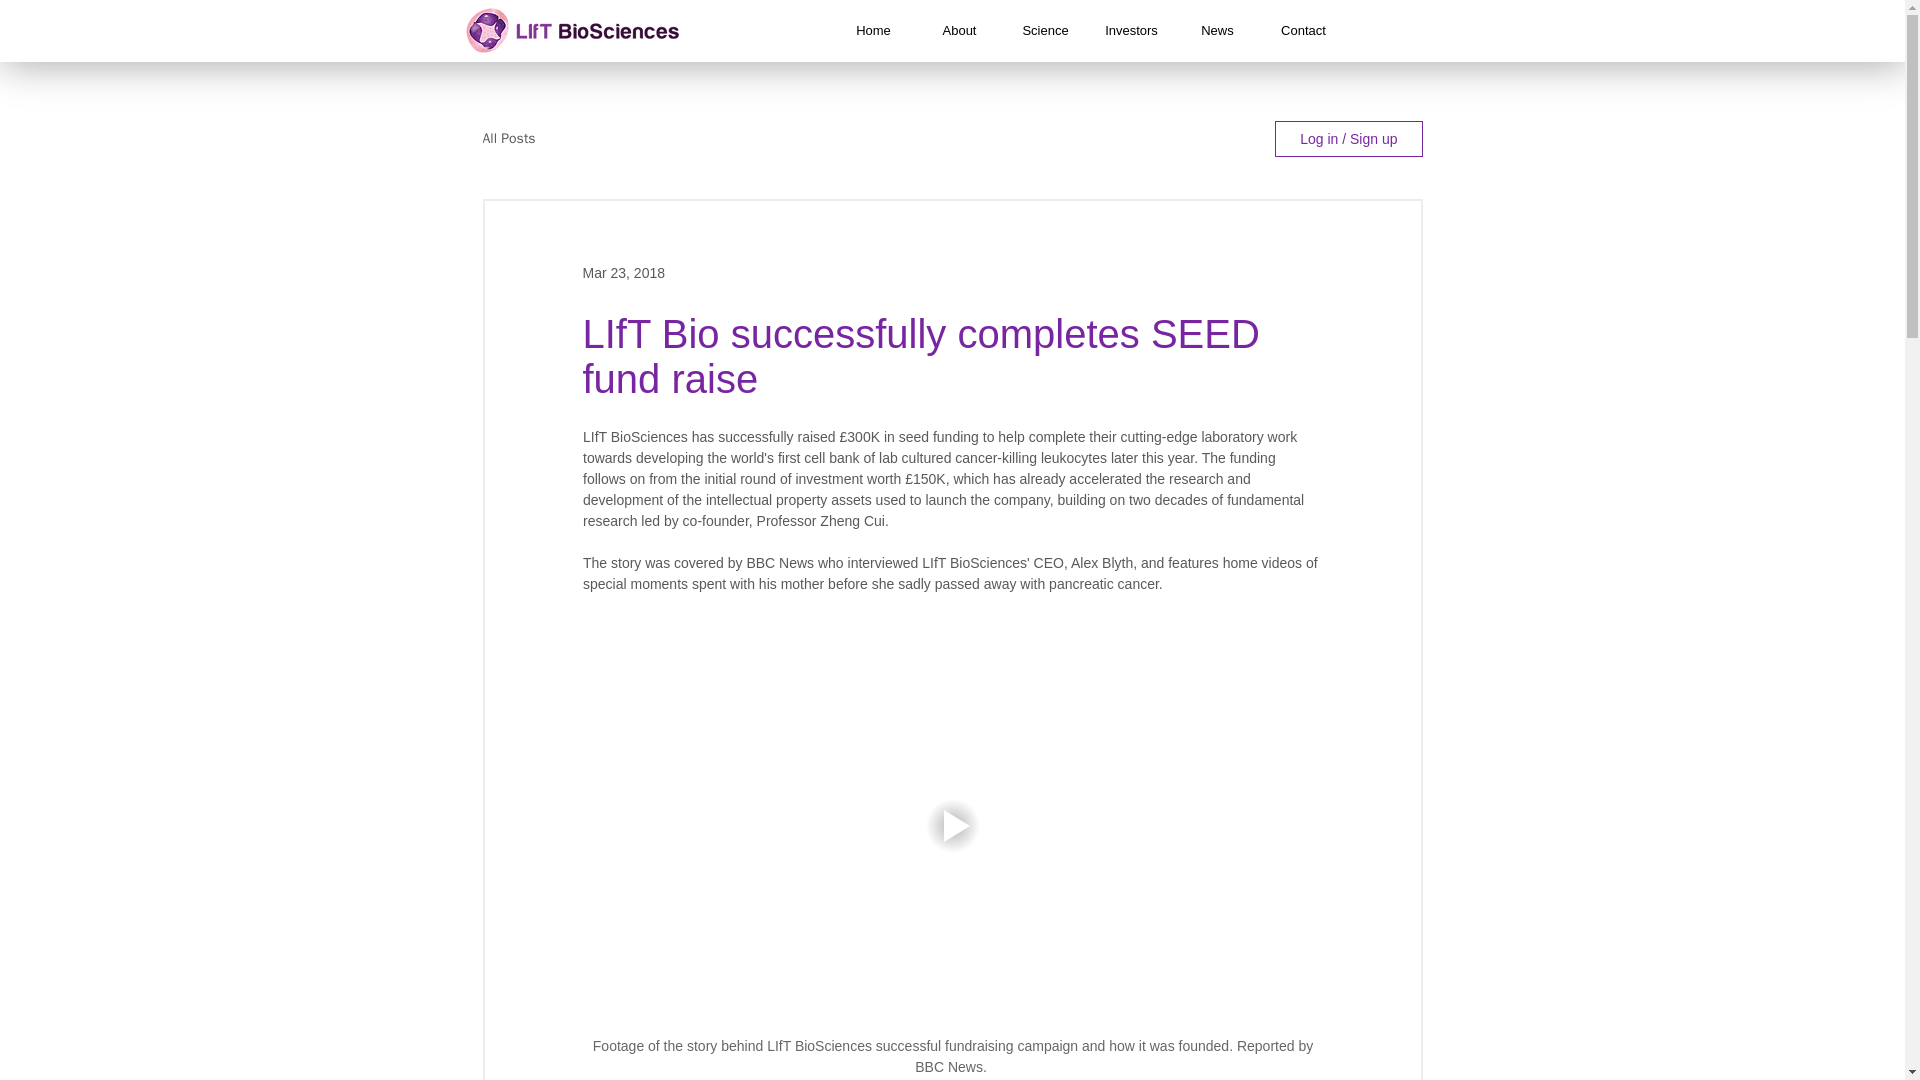 The width and height of the screenshot is (1920, 1080). Describe the element at coordinates (1045, 30) in the screenshot. I see `Science` at that location.